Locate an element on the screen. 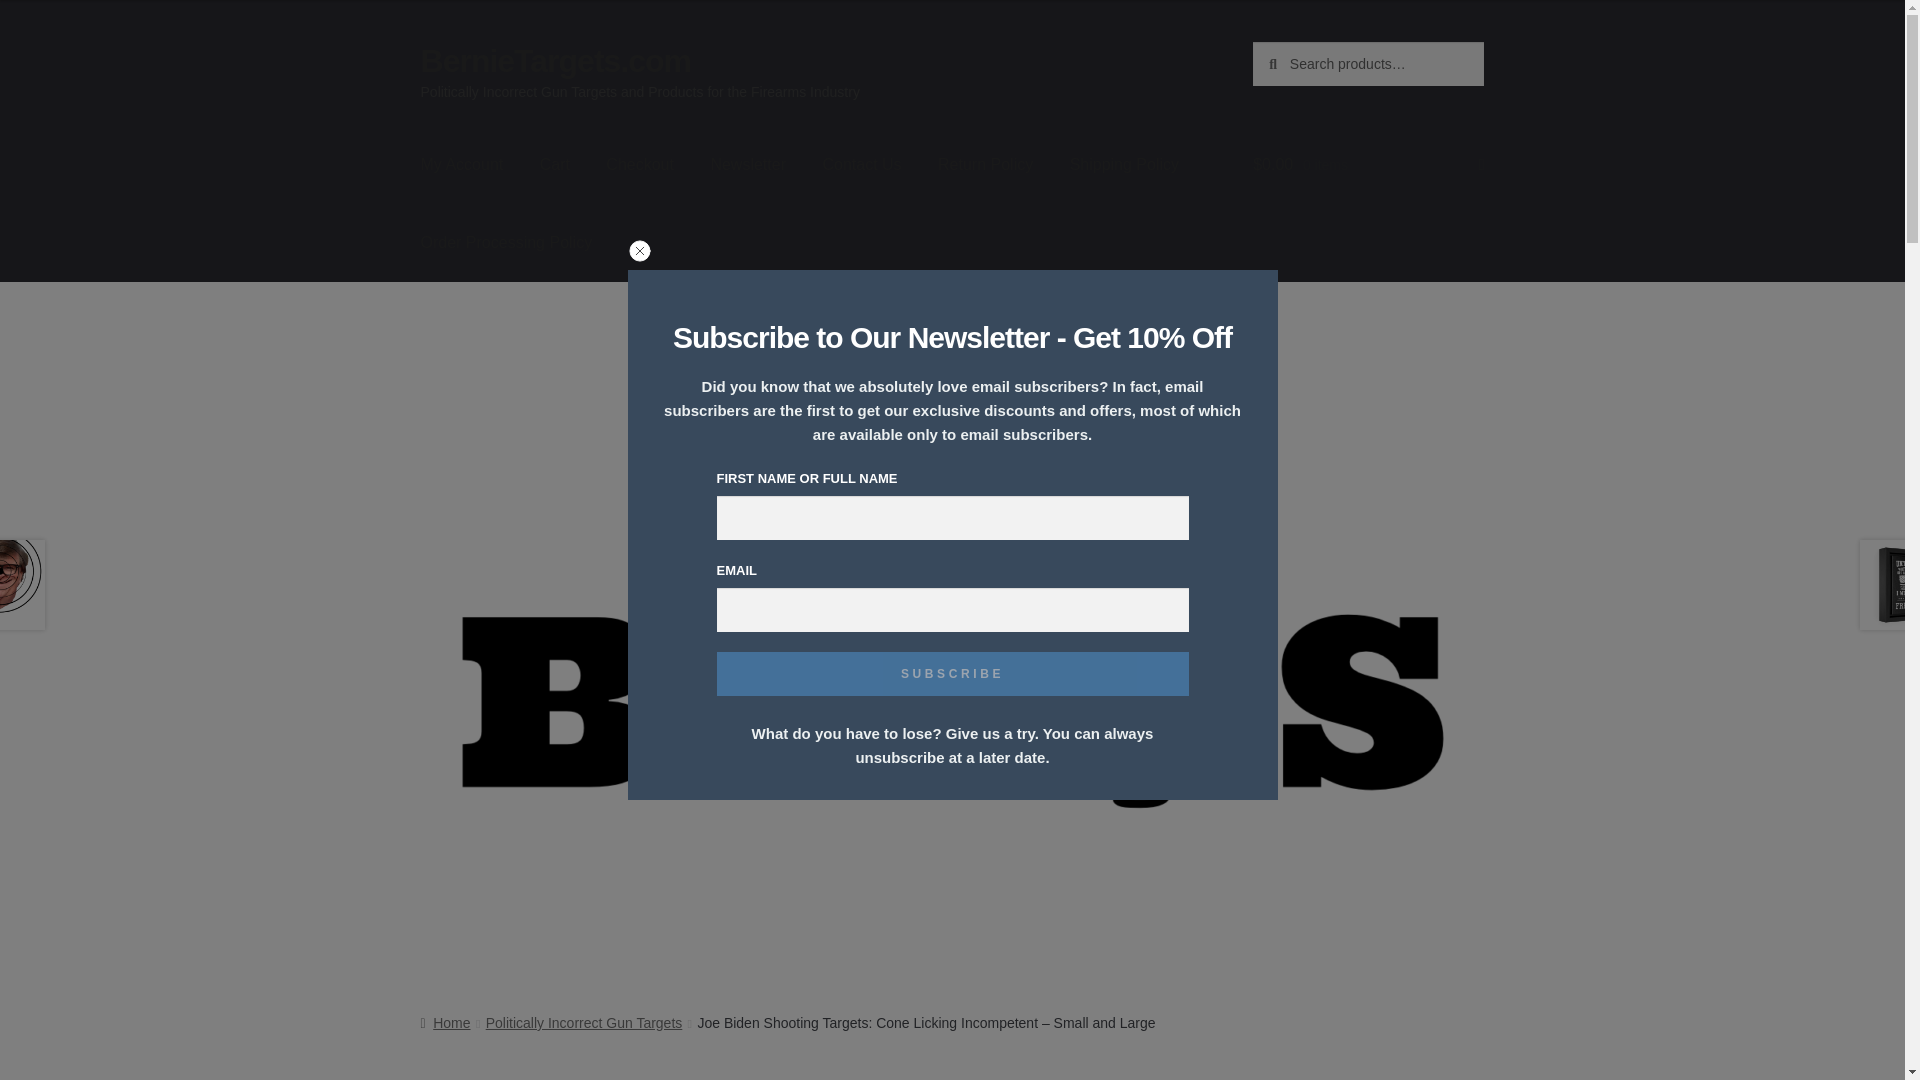 The height and width of the screenshot is (1080, 1920). Return Policy is located at coordinates (984, 165).